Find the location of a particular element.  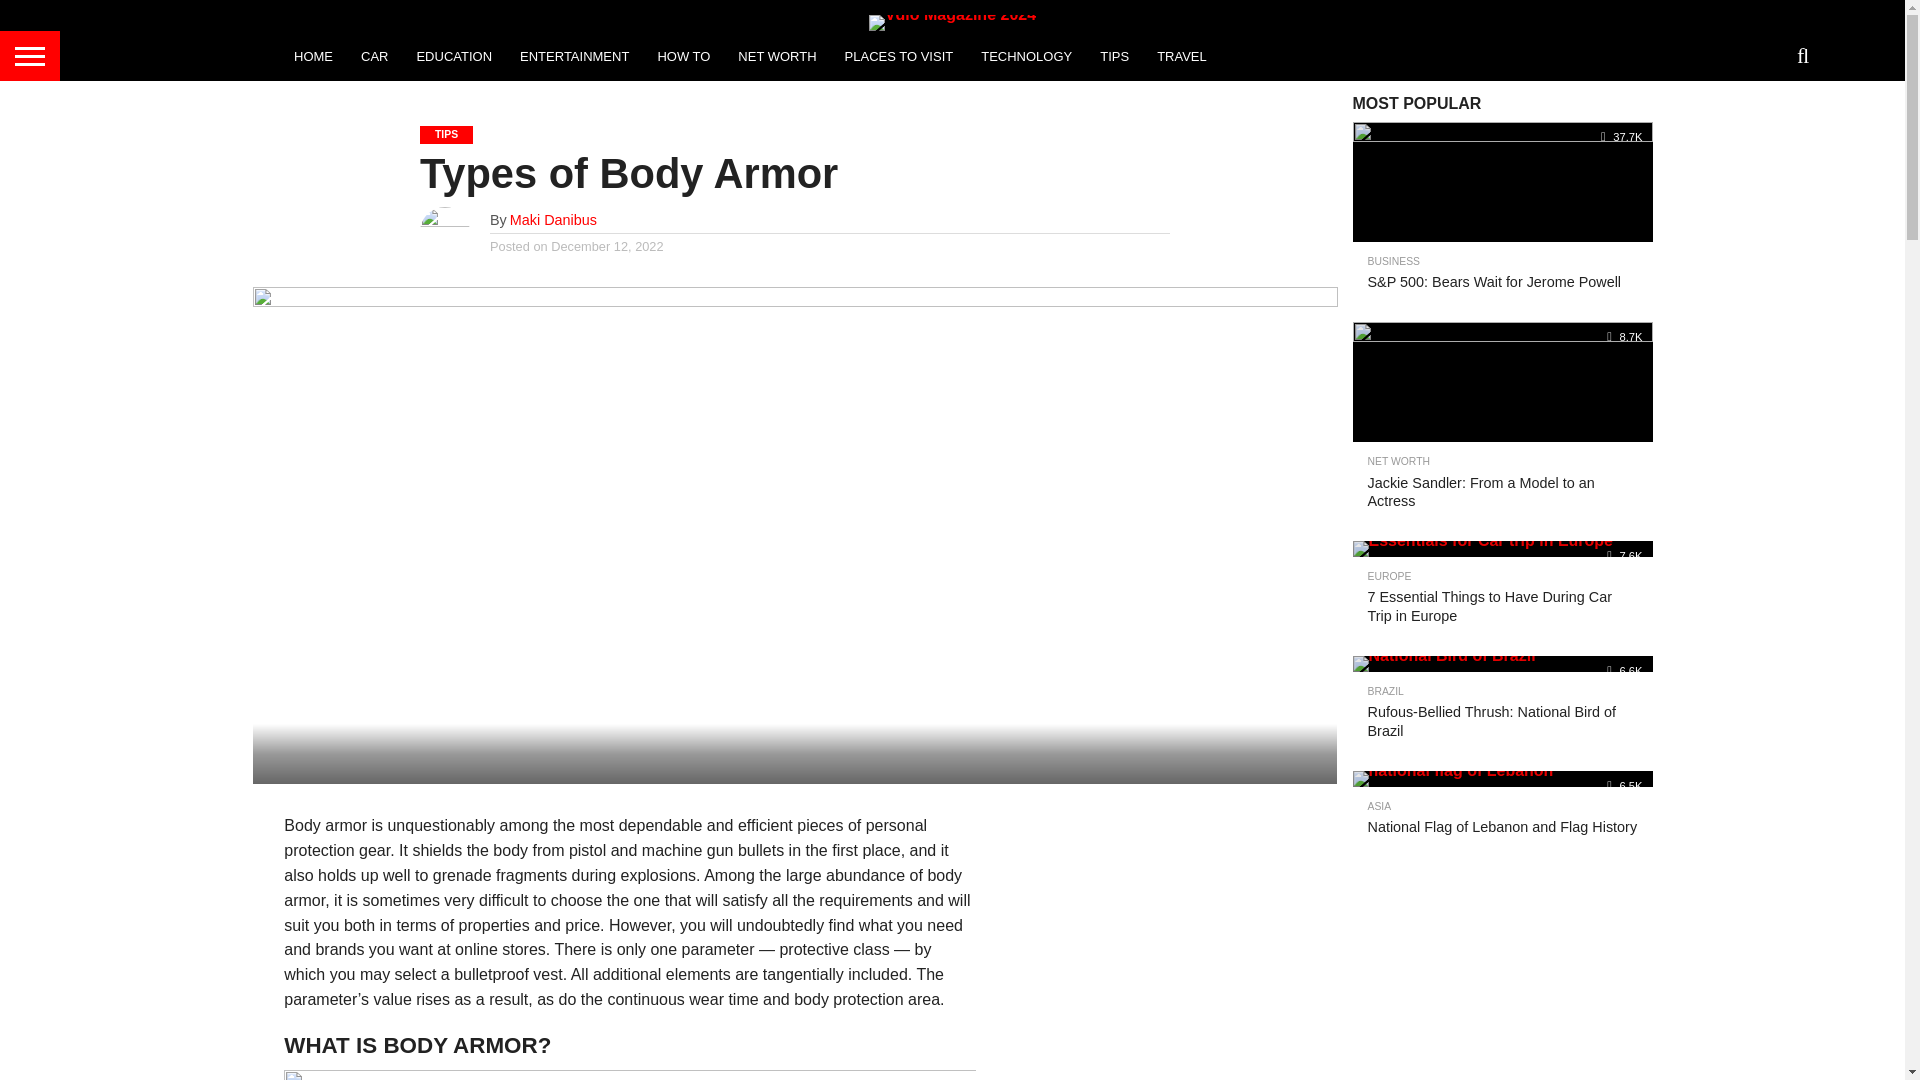

Posts by Maki Danibus is located at coordinates (554, 219).